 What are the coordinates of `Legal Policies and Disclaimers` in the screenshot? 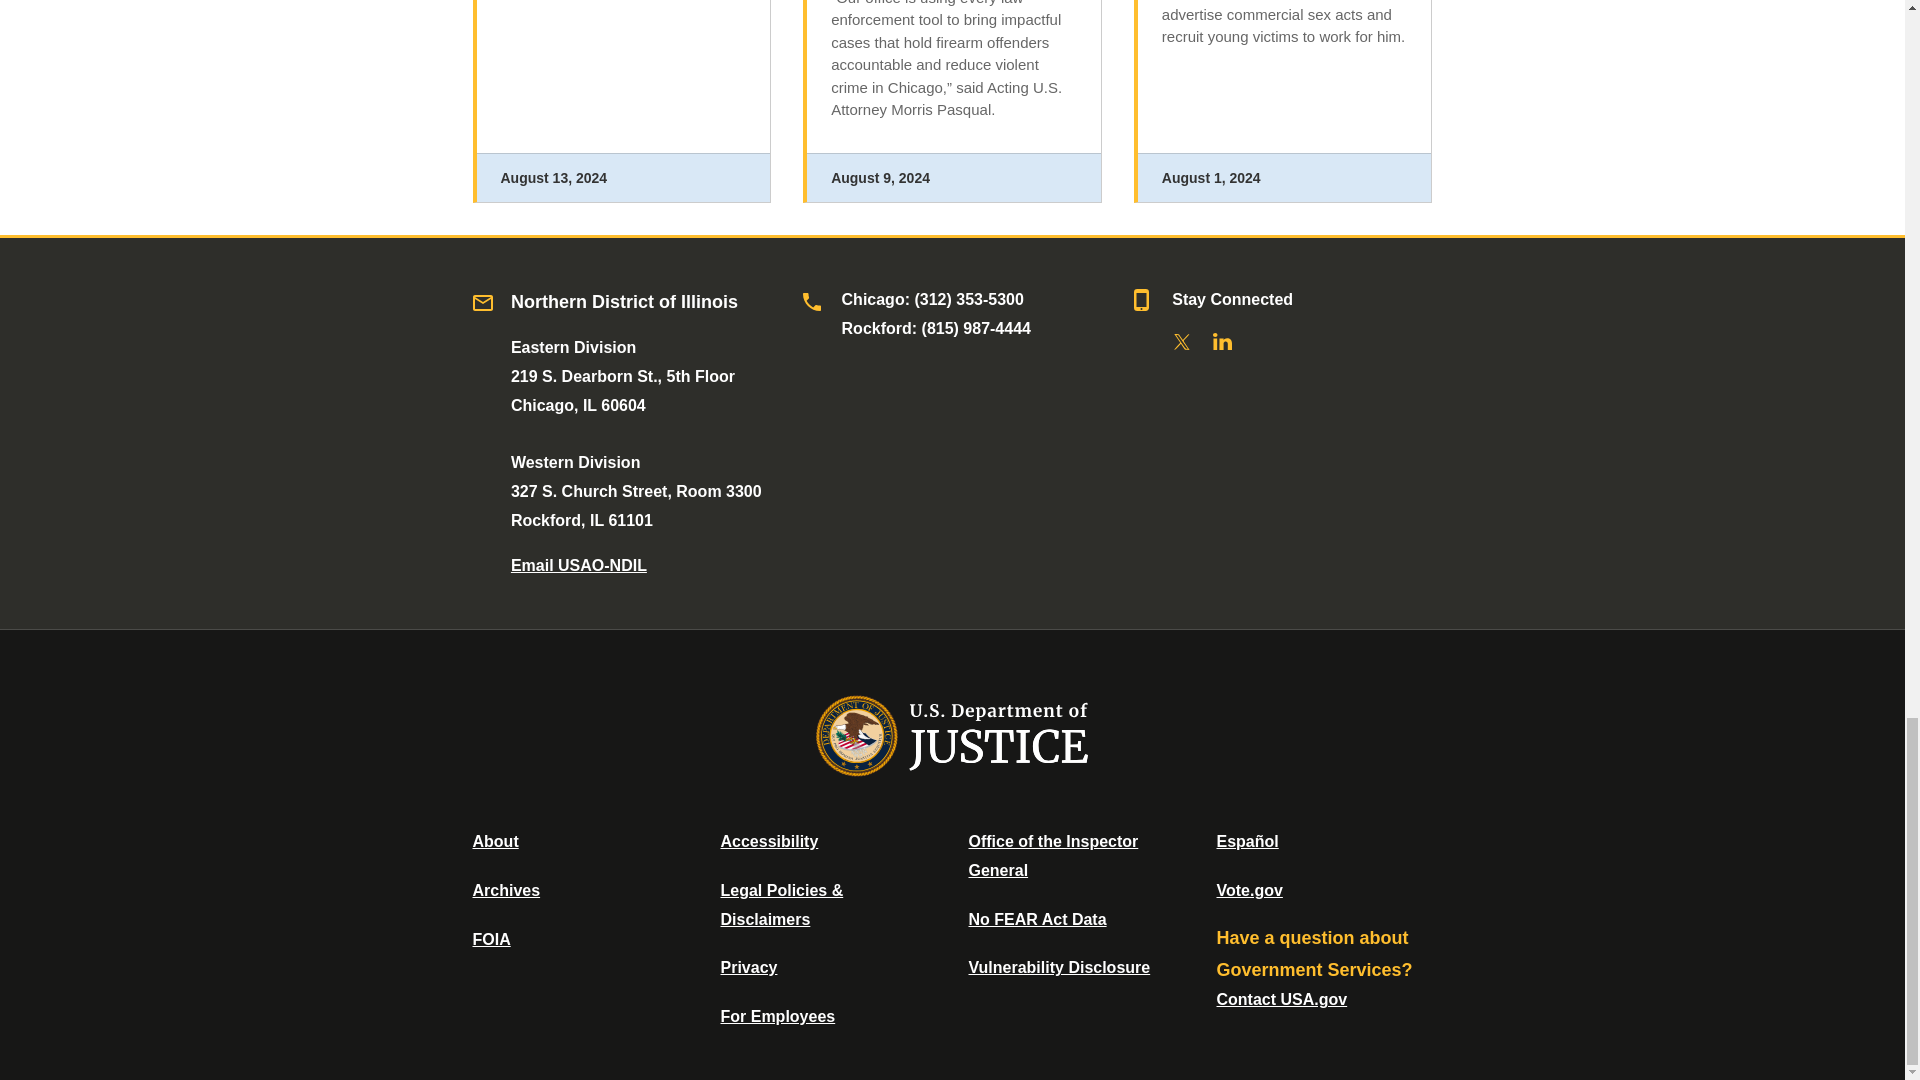 It's located at (781, 904).